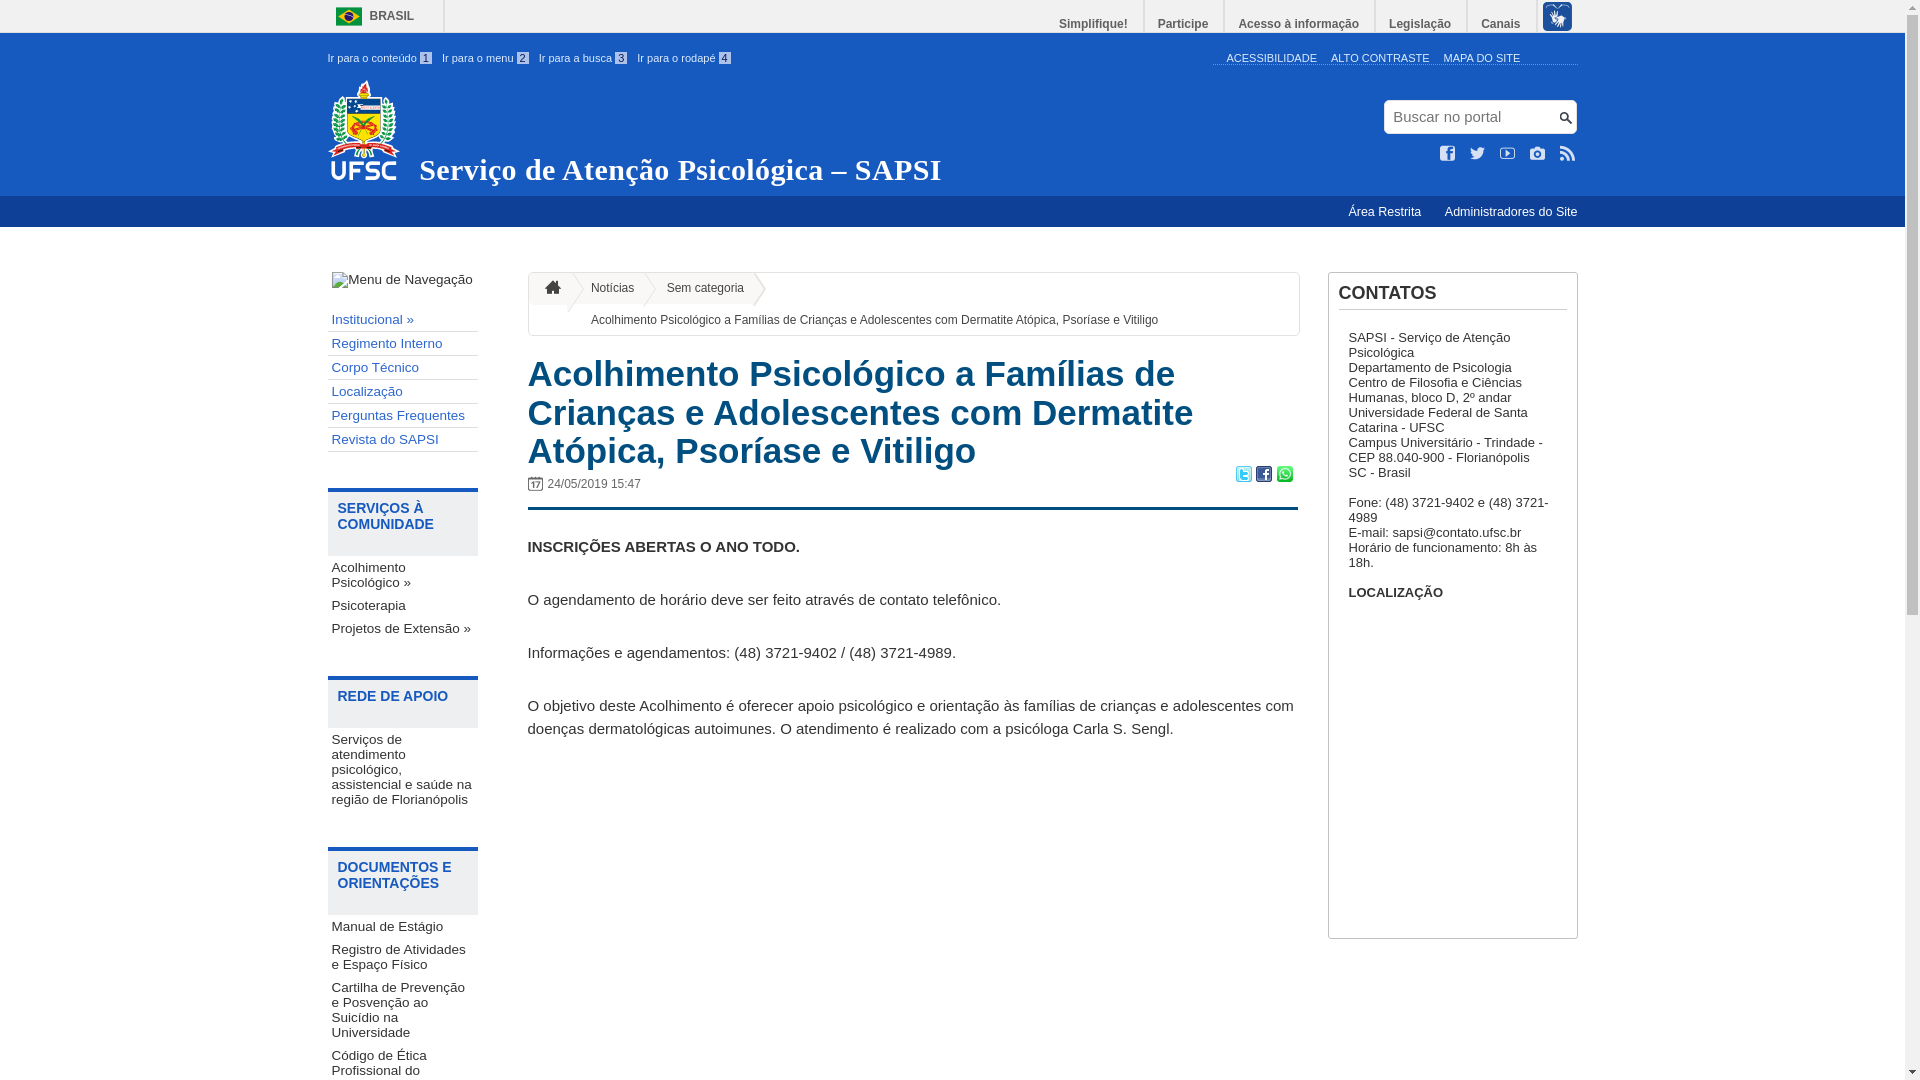 Image resolution: width=1920 pixels, height=1080 pixels. What do you see at coordinates (1482, 58) in the screenshot?
I see `MAPA DO SITE` at bounding box center [1482, 58].